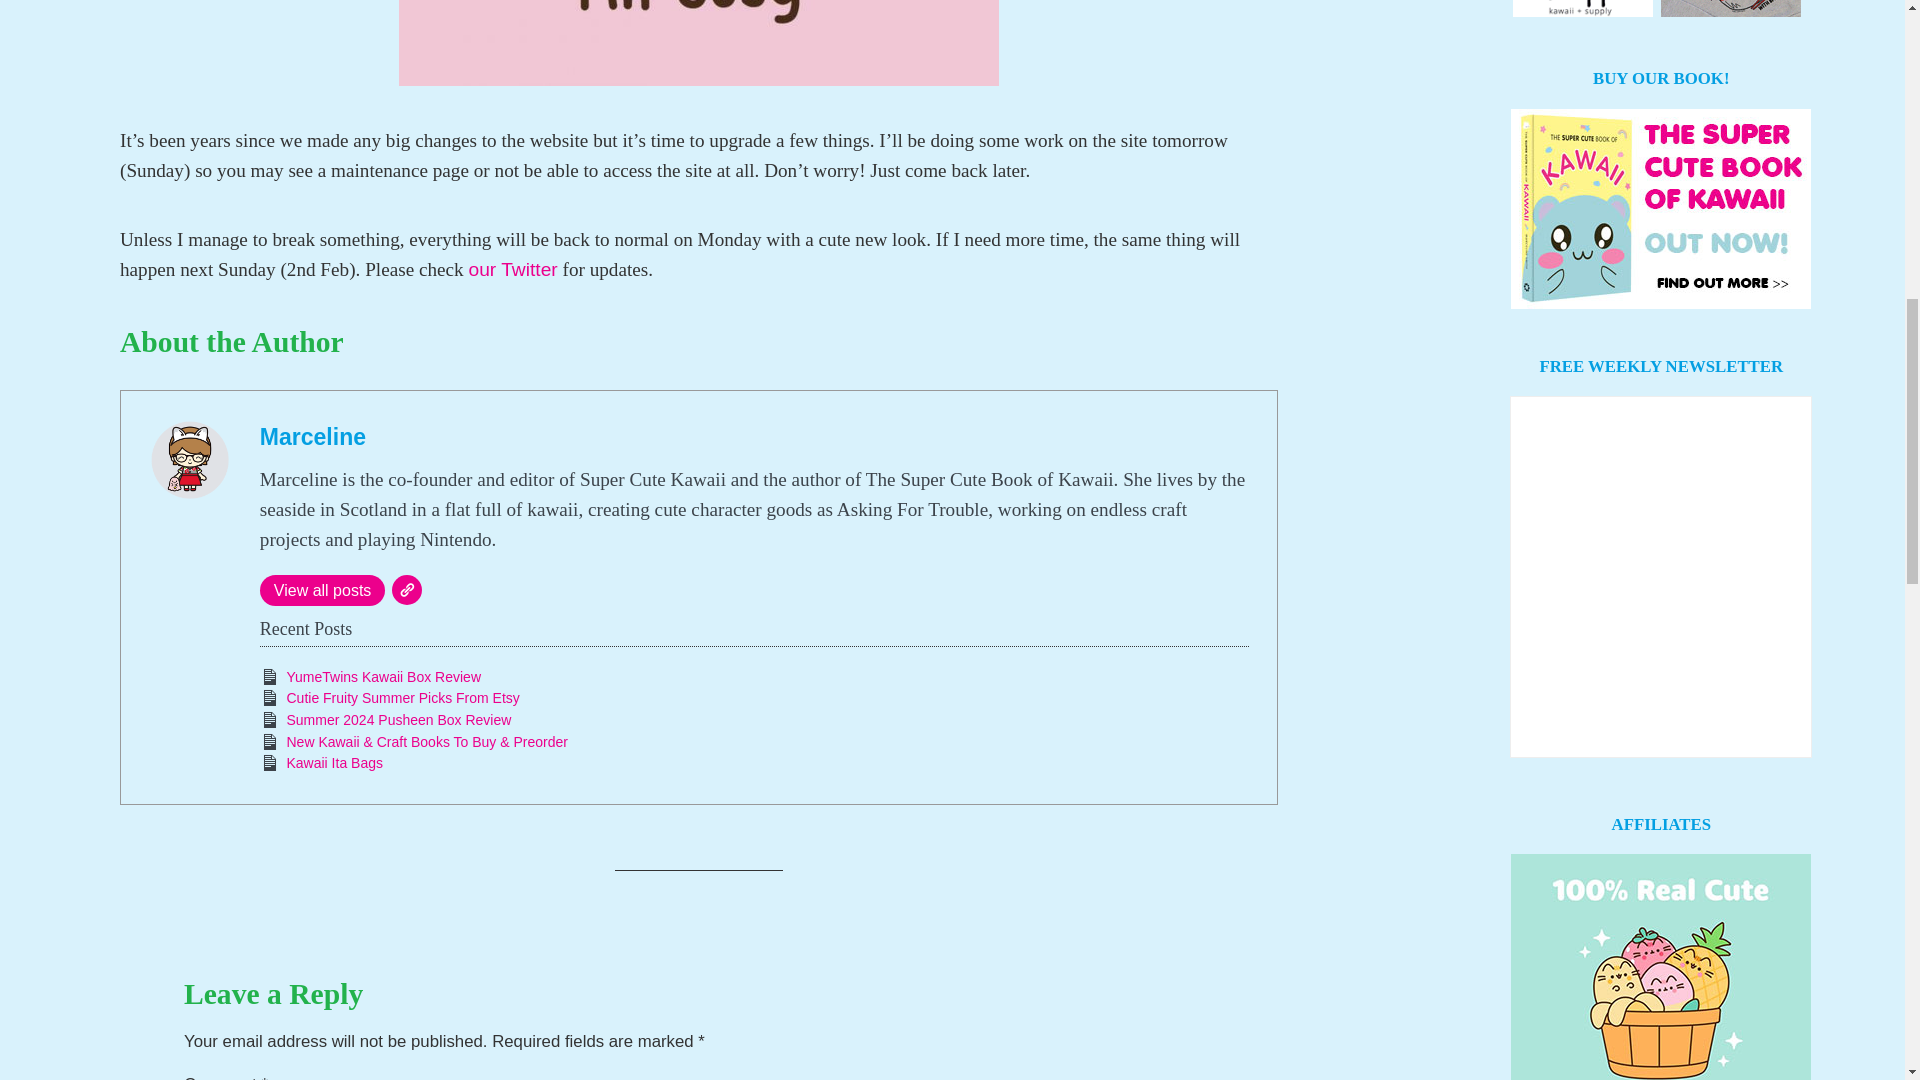  Describe the element at coordinates (402, 698) in the screenshot. I see `Cutie Fruity Summer Picks From Etsy` at that location.